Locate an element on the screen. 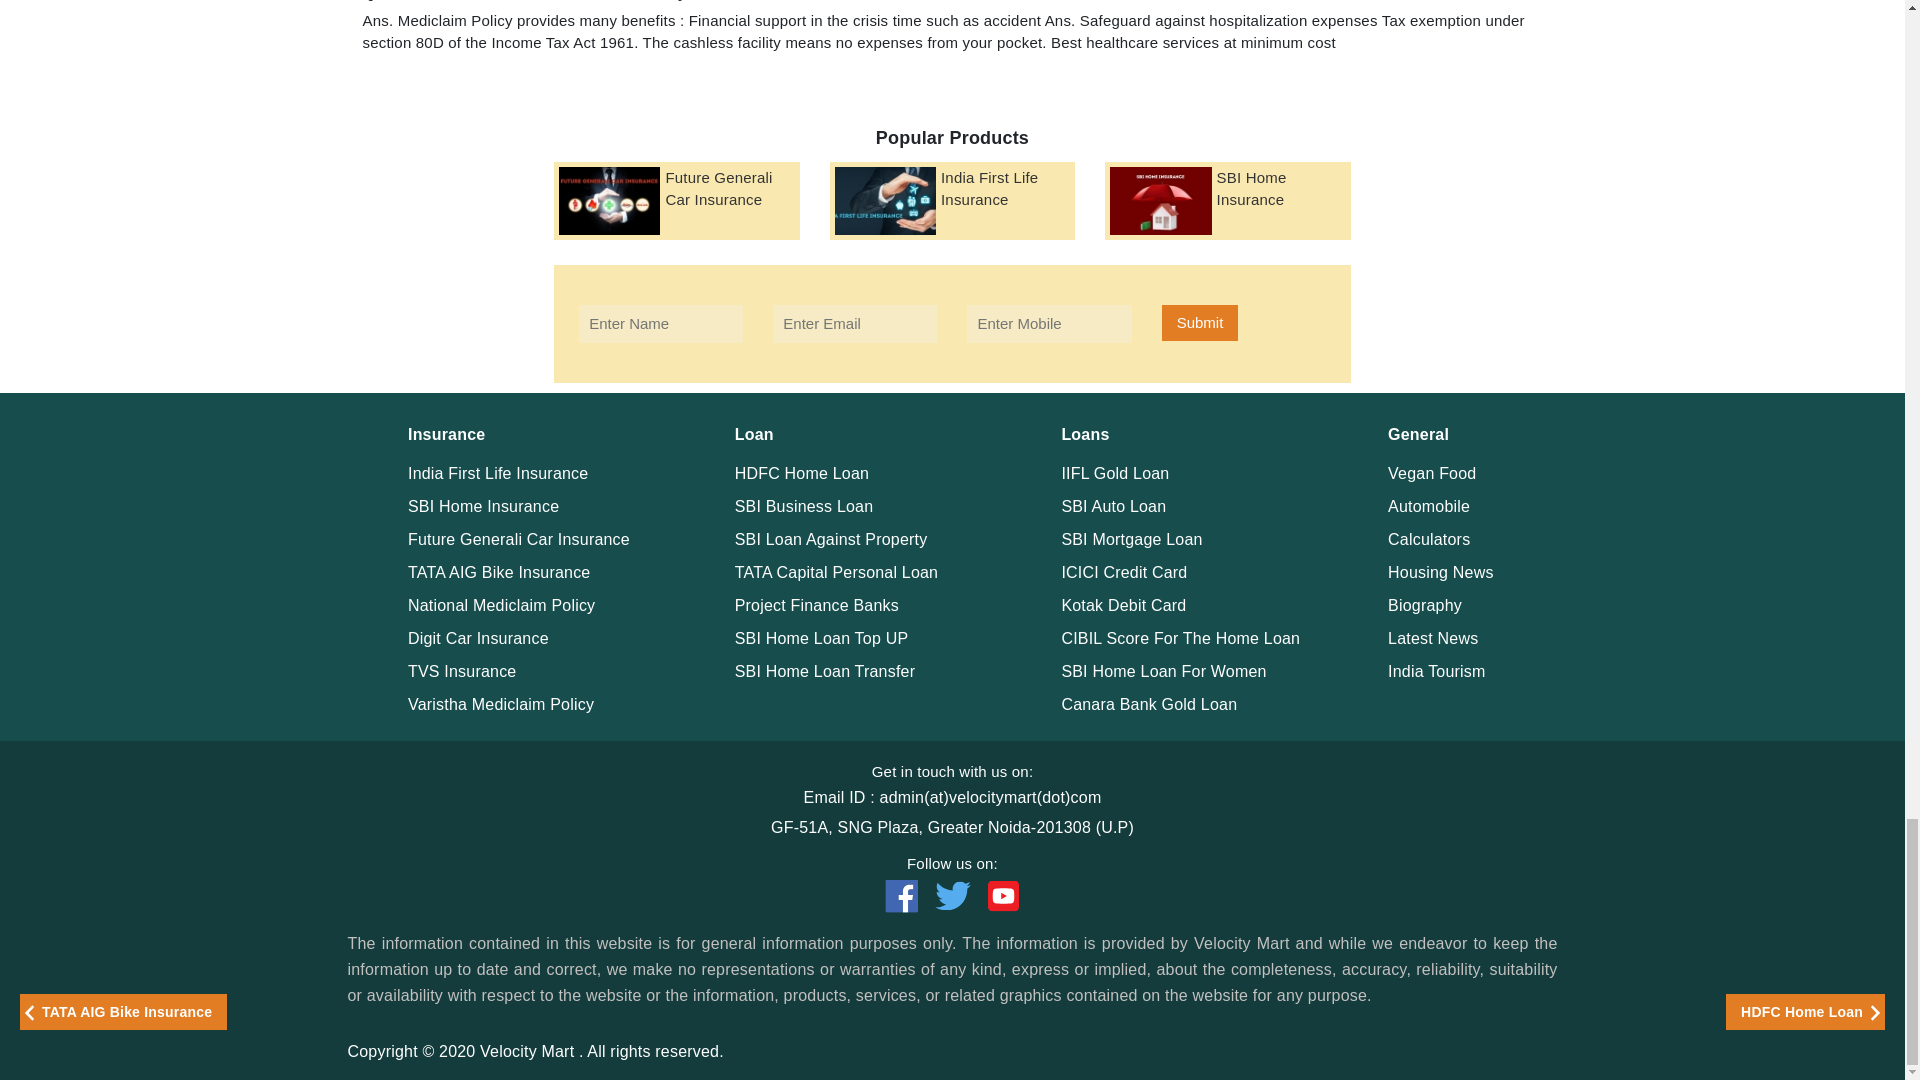 Image resolution: width=1920 pixels, height=1080 pixels. India First Life Insurance is located at coordinates (497, 473).